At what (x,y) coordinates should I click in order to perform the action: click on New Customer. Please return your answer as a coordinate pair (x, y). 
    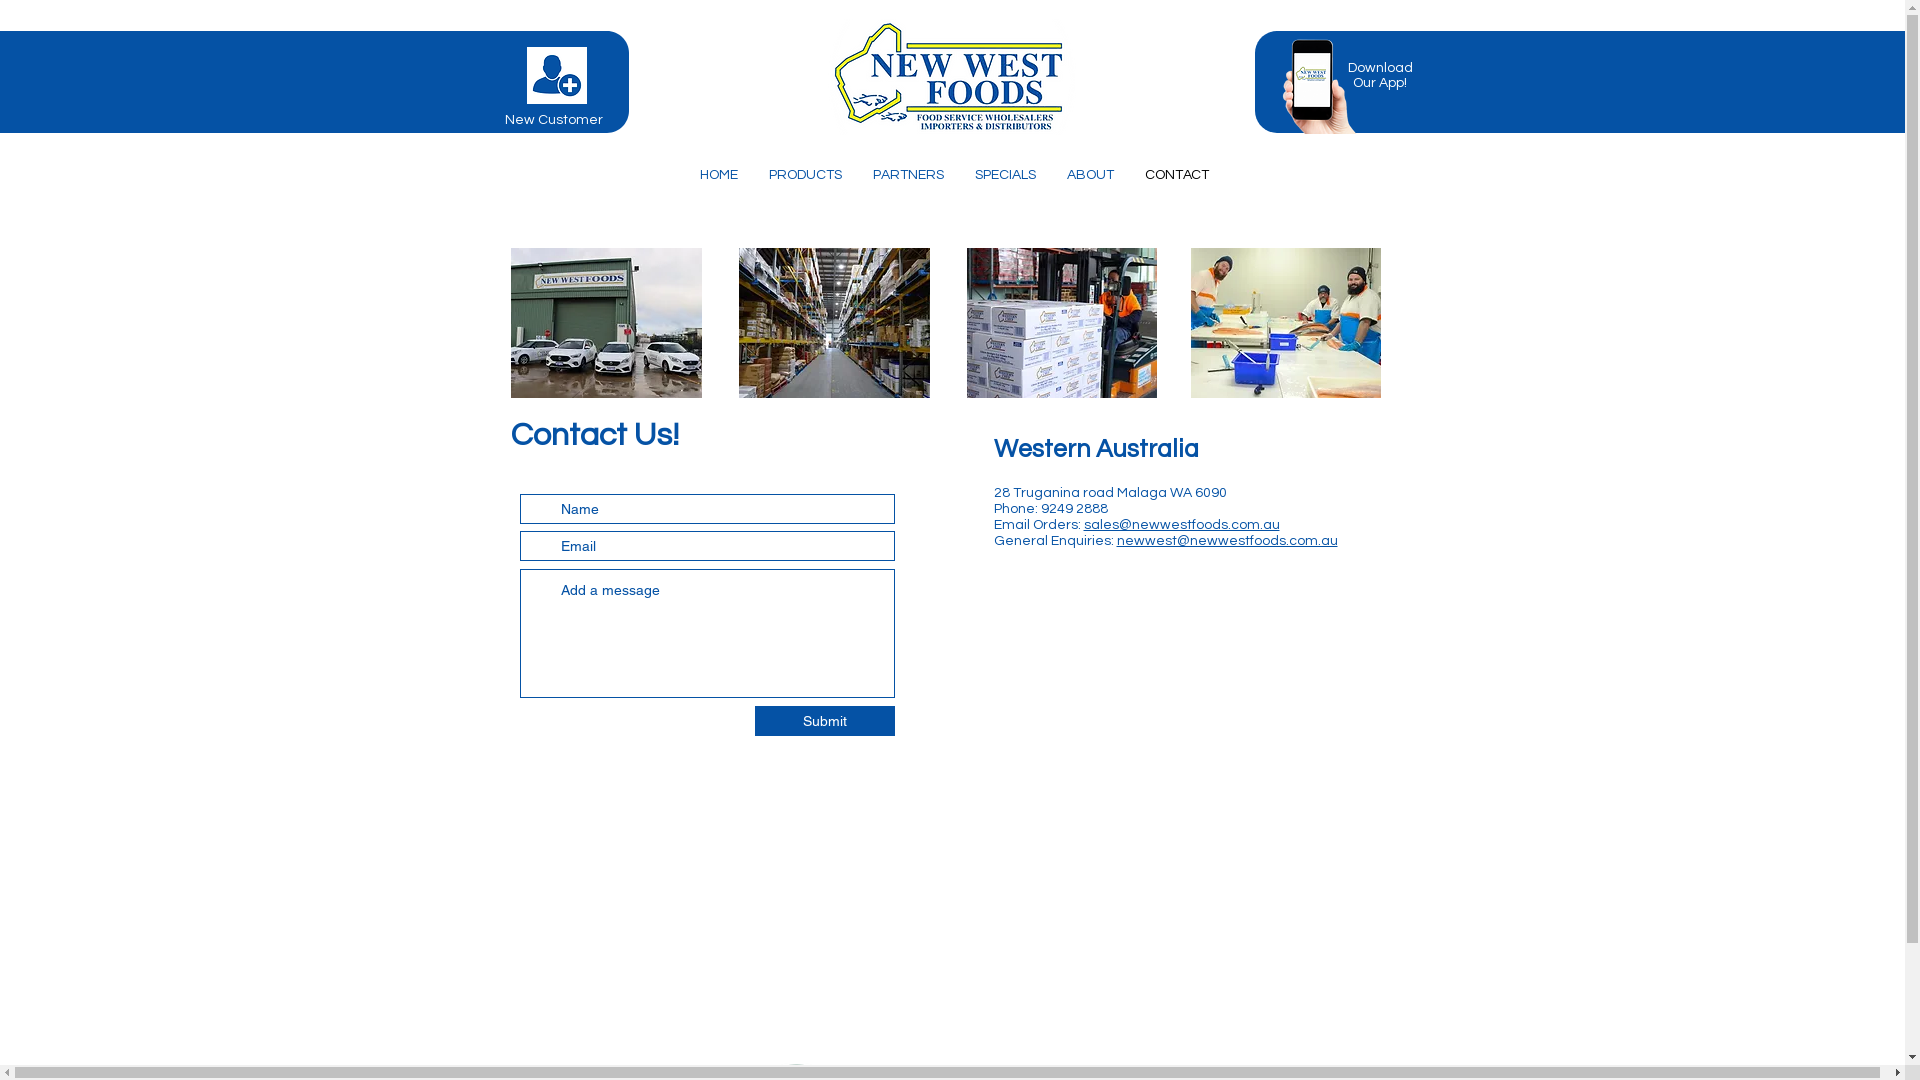
    Looking at the image, I should click on (554, 119).